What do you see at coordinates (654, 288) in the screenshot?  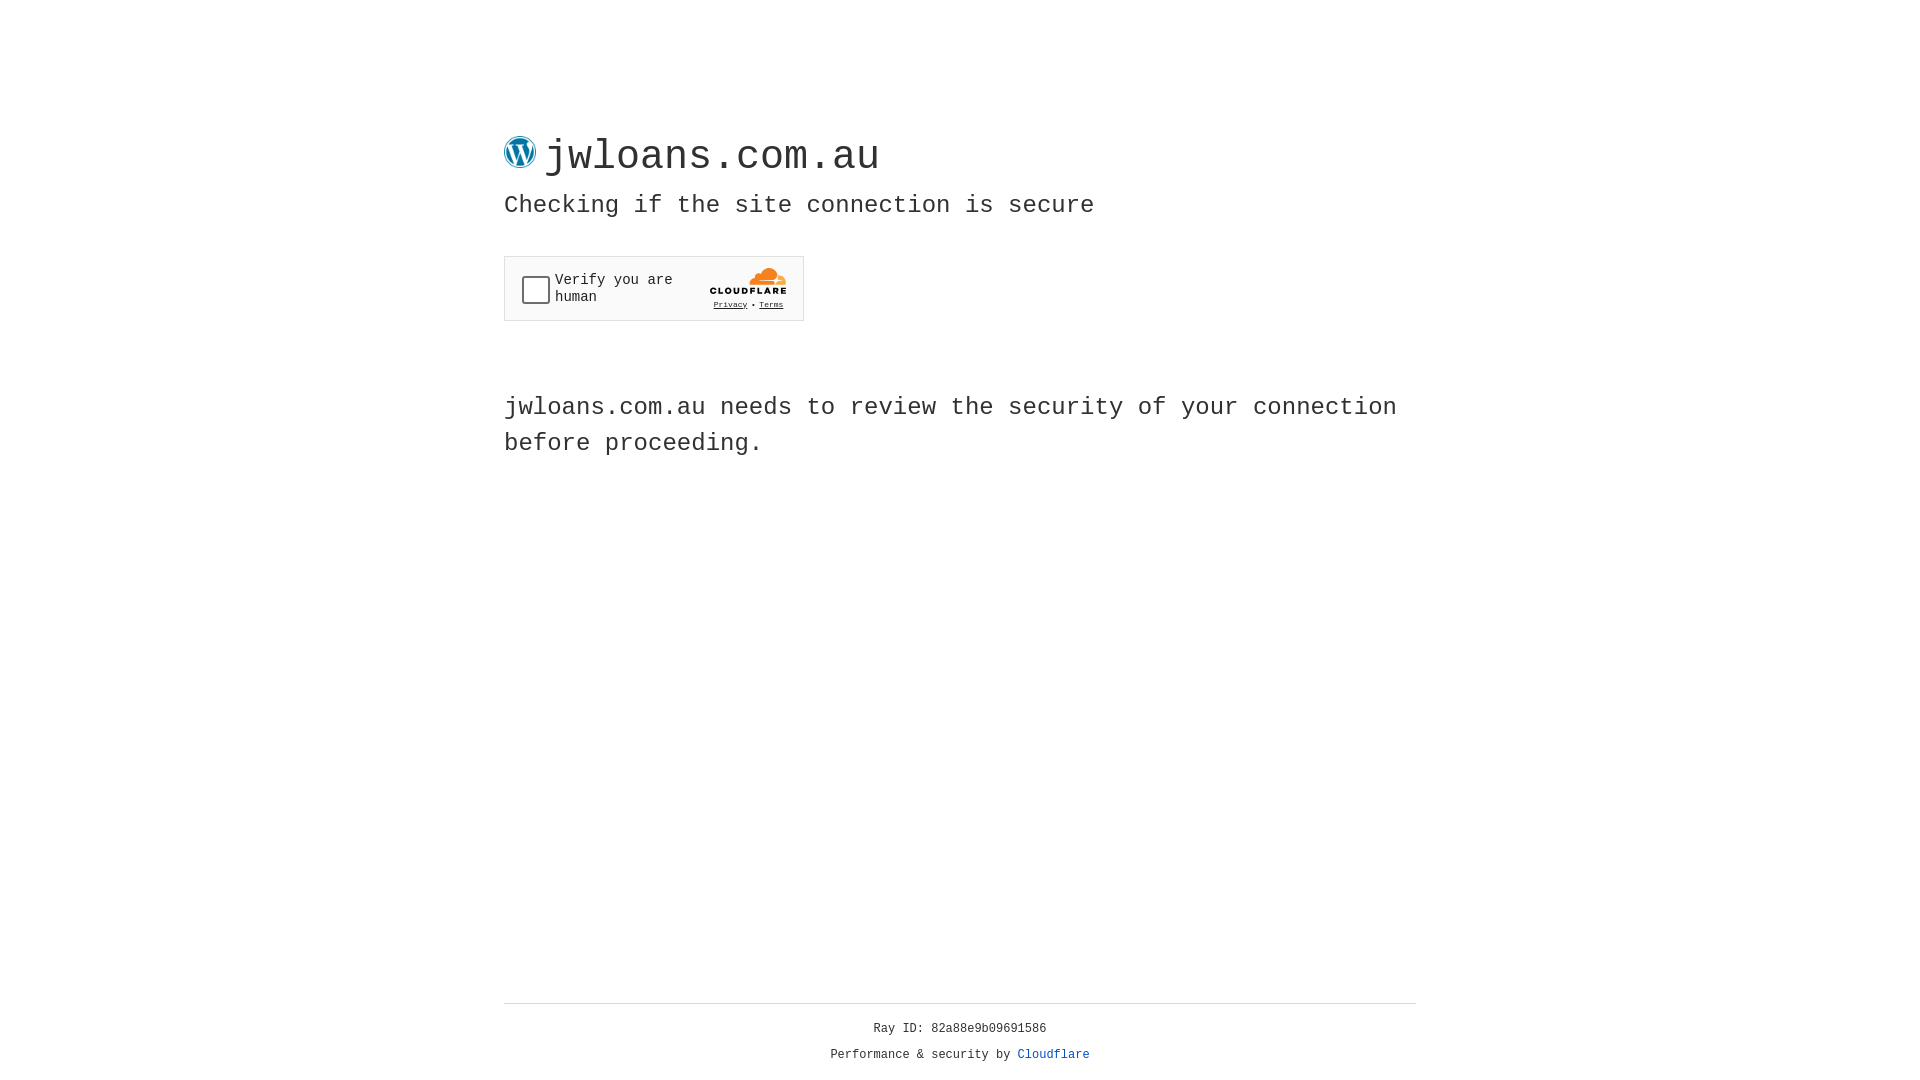 I see `Widget containing a Cloudflare security challenge` at bounding box center [654, 288].